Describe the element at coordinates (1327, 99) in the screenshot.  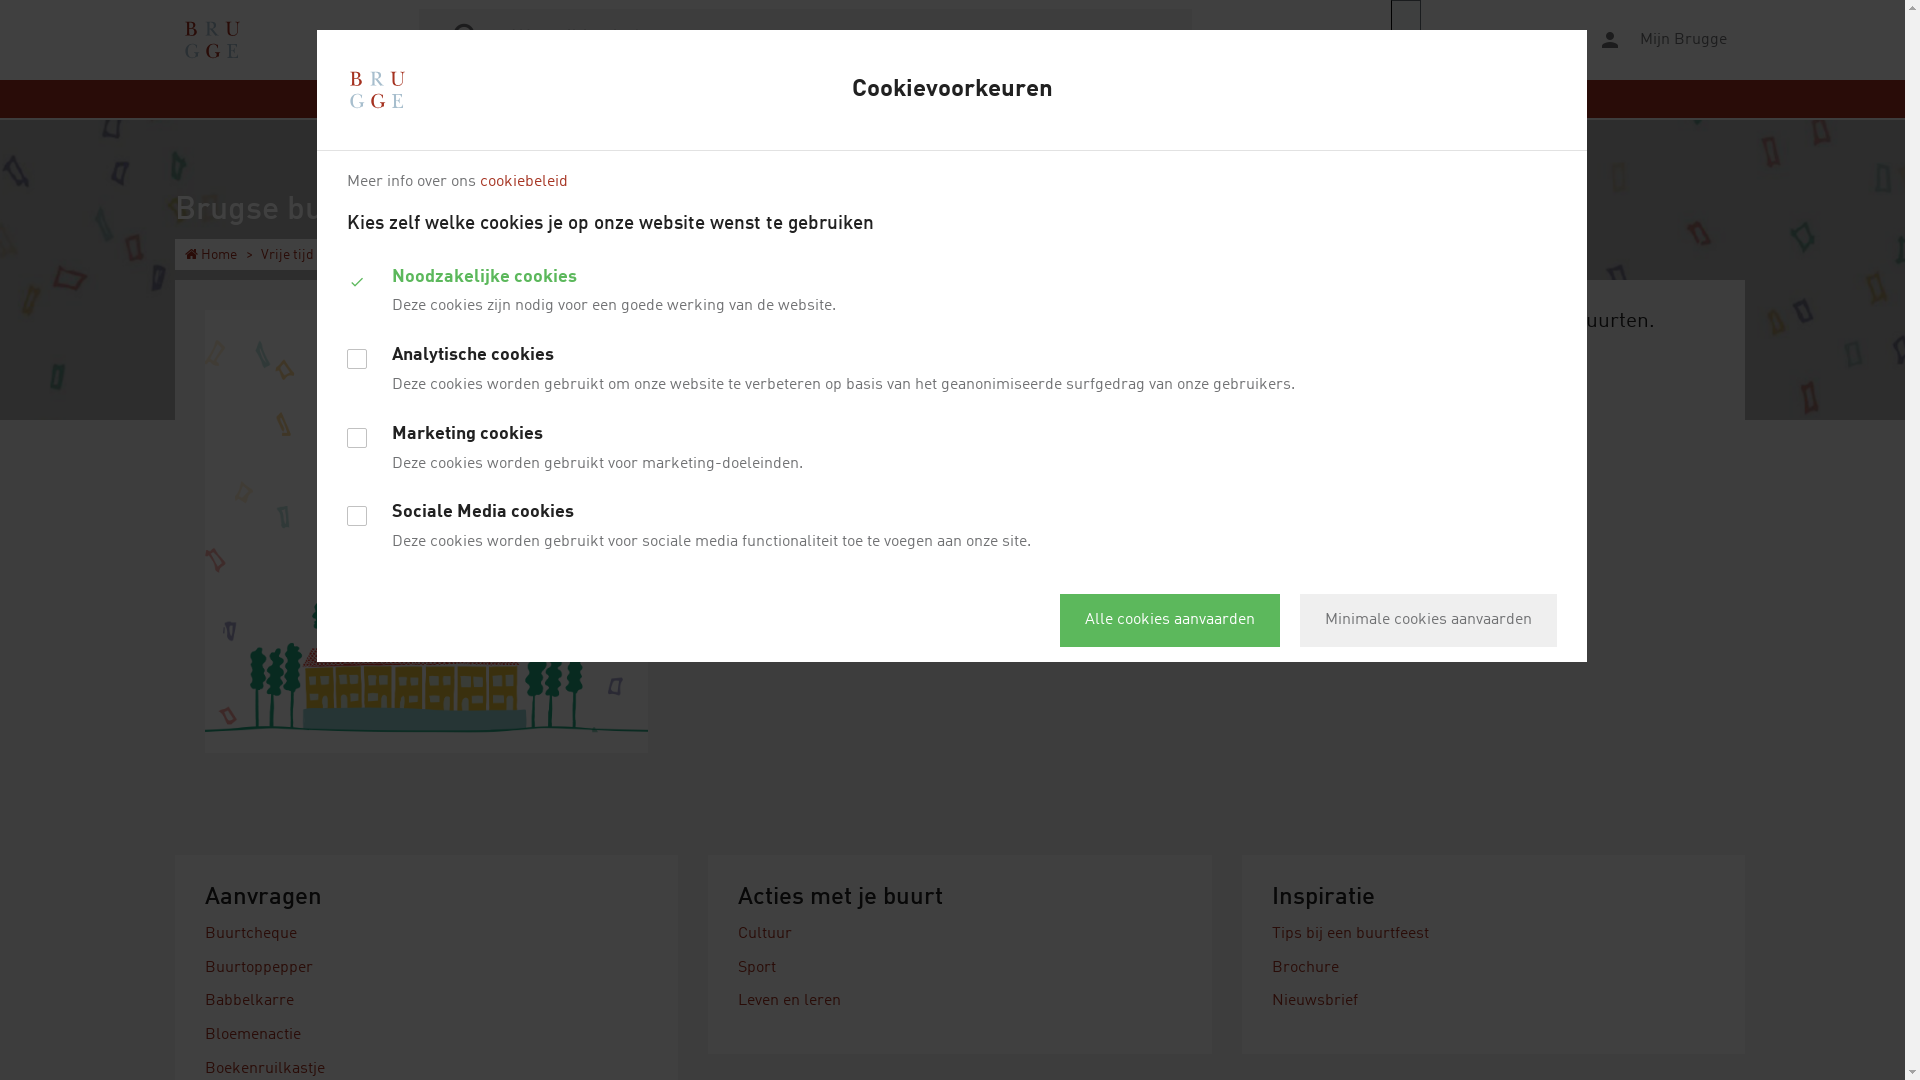
I see `BESTUUR` at that location.